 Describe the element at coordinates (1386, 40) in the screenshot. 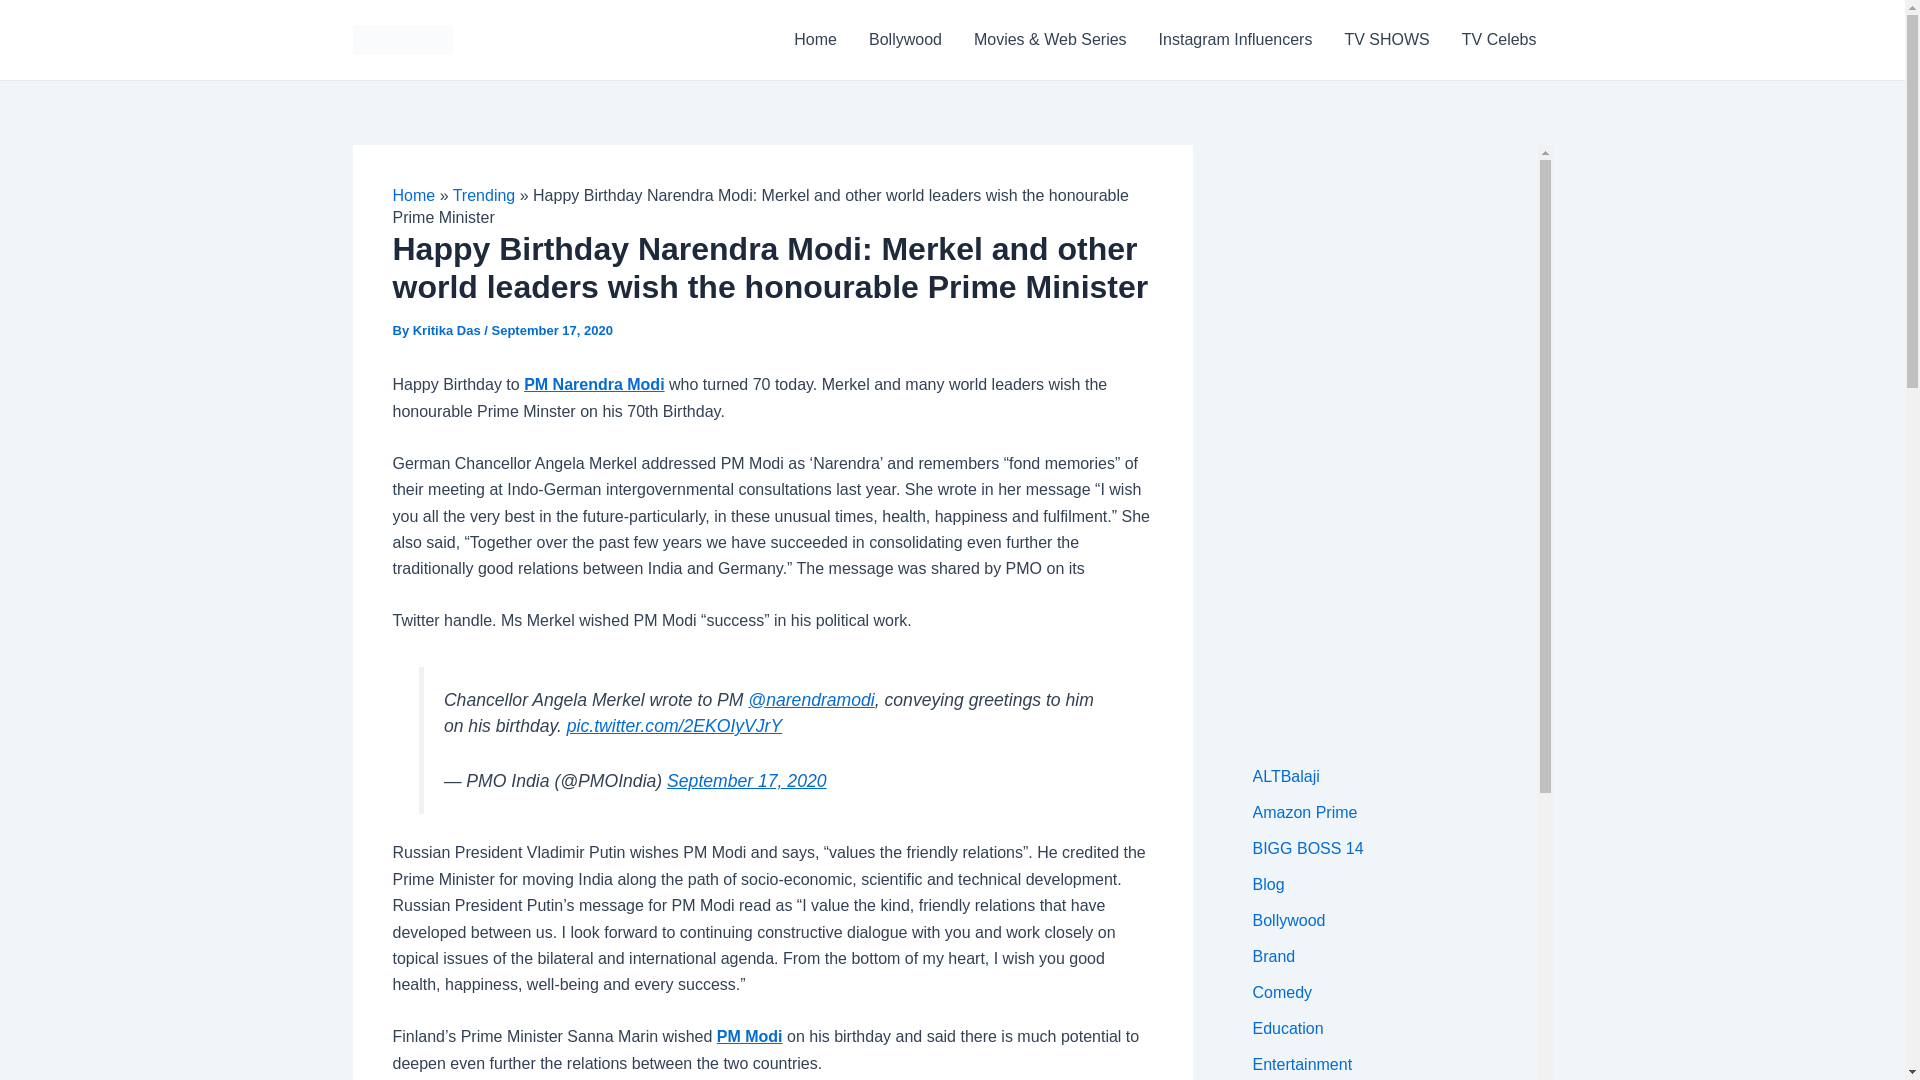

I see `TV SHOWS` at that location.